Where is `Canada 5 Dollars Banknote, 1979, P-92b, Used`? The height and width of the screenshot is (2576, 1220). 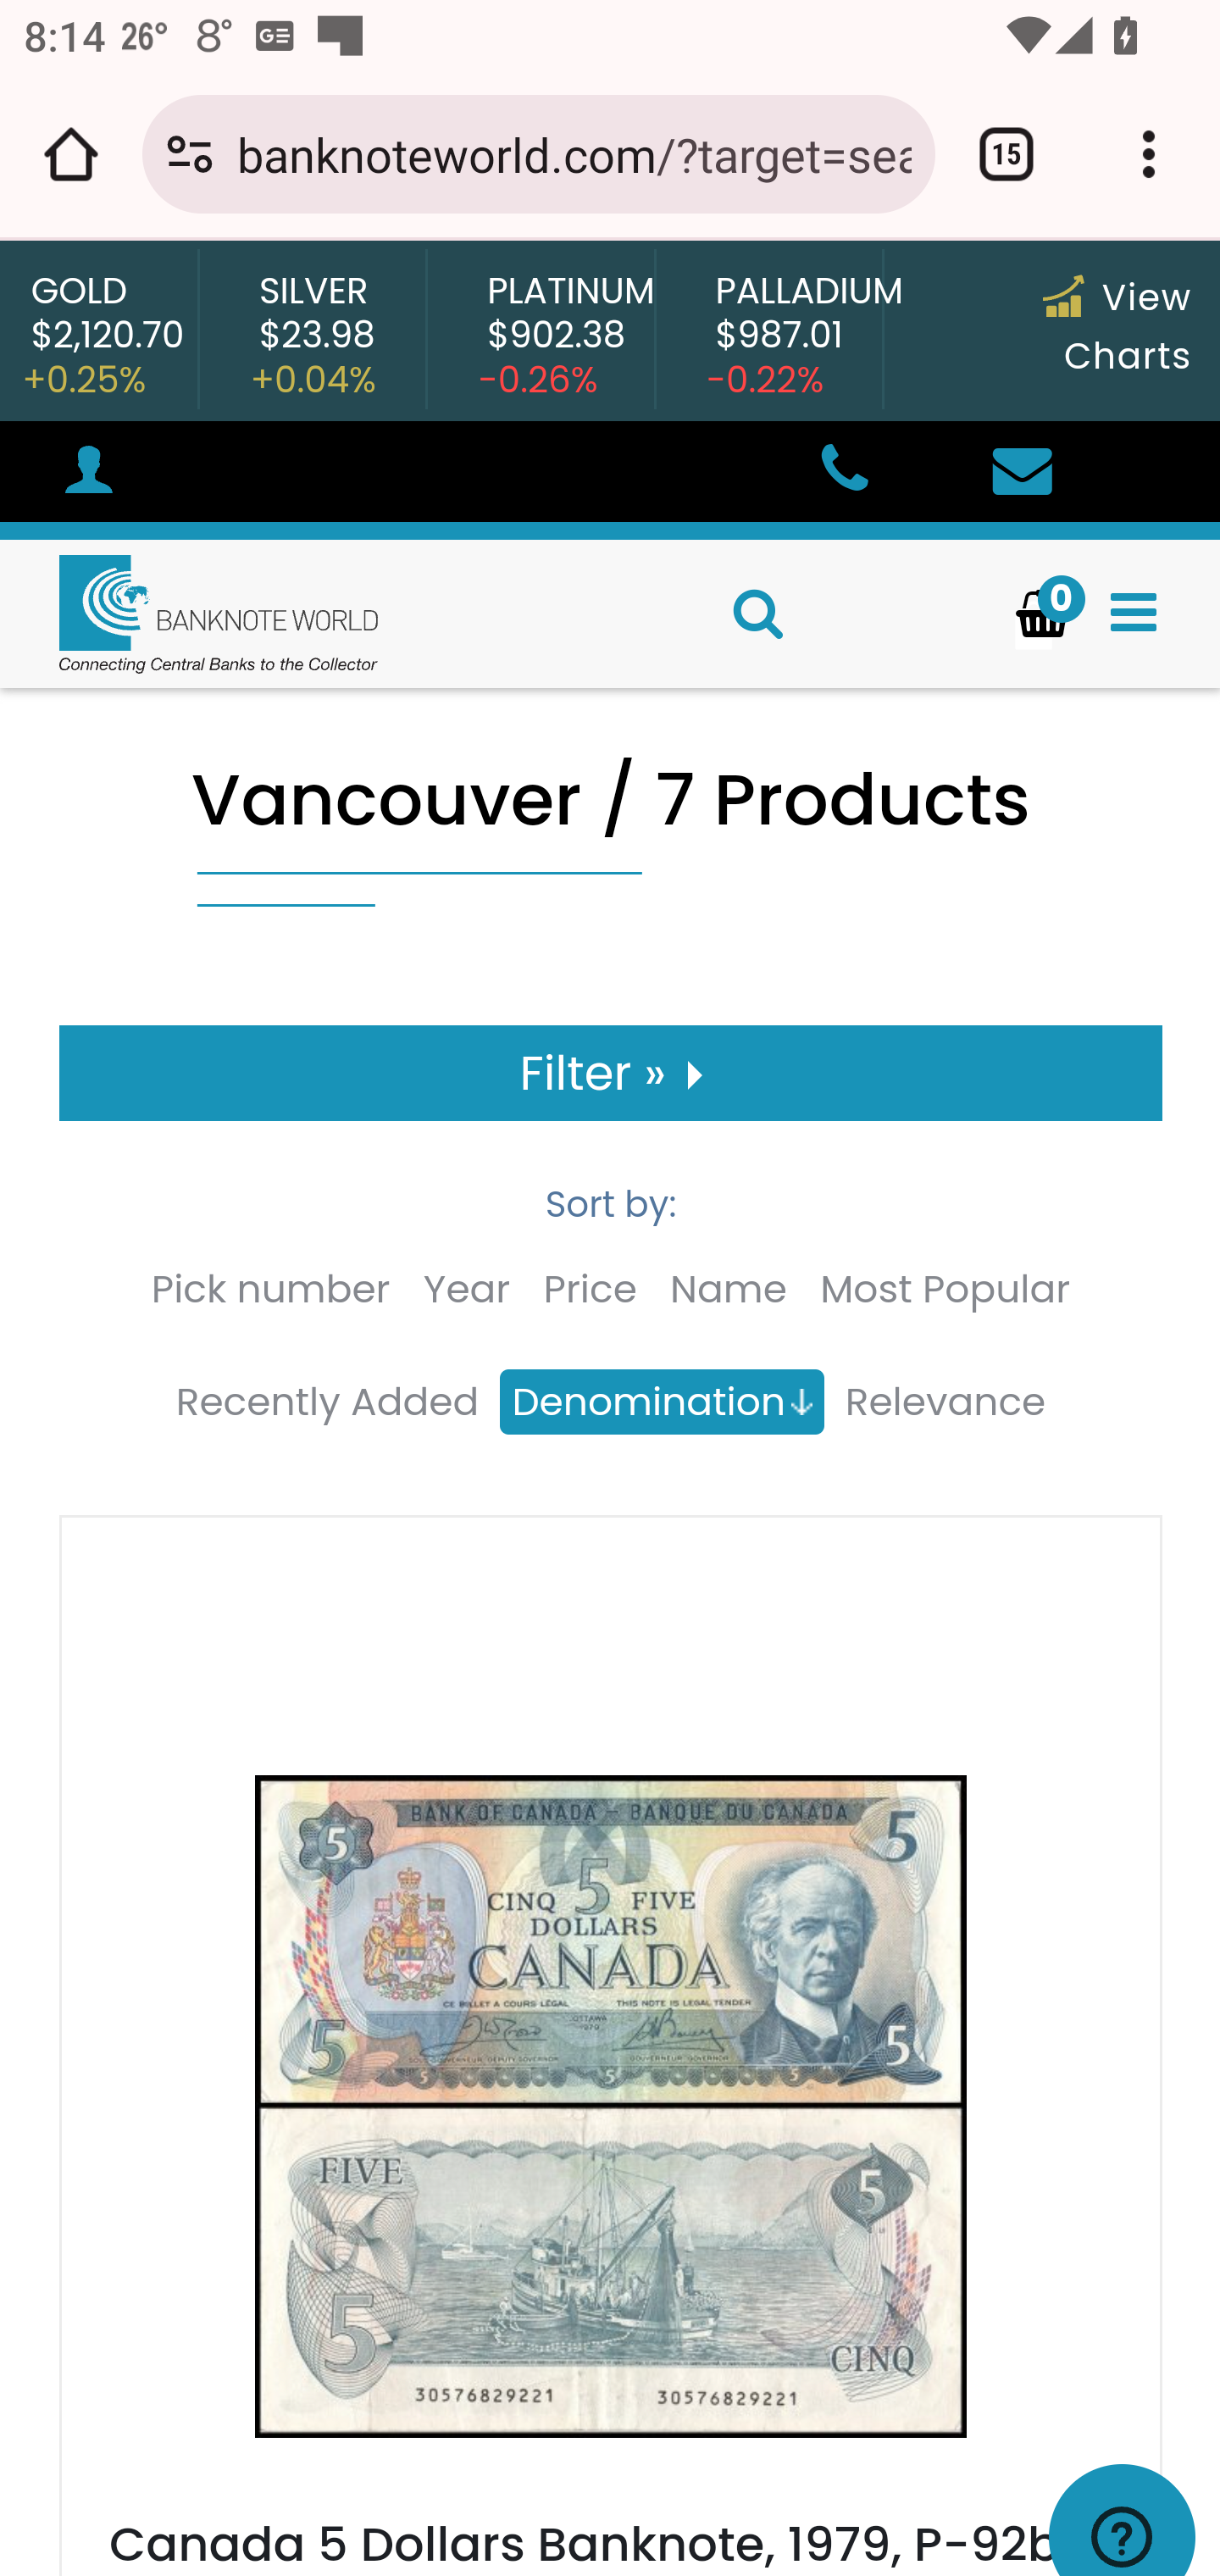
Canada 5 Dollars Banknote, 1979, P-92b, Used is located at coordinates (610, 2130).